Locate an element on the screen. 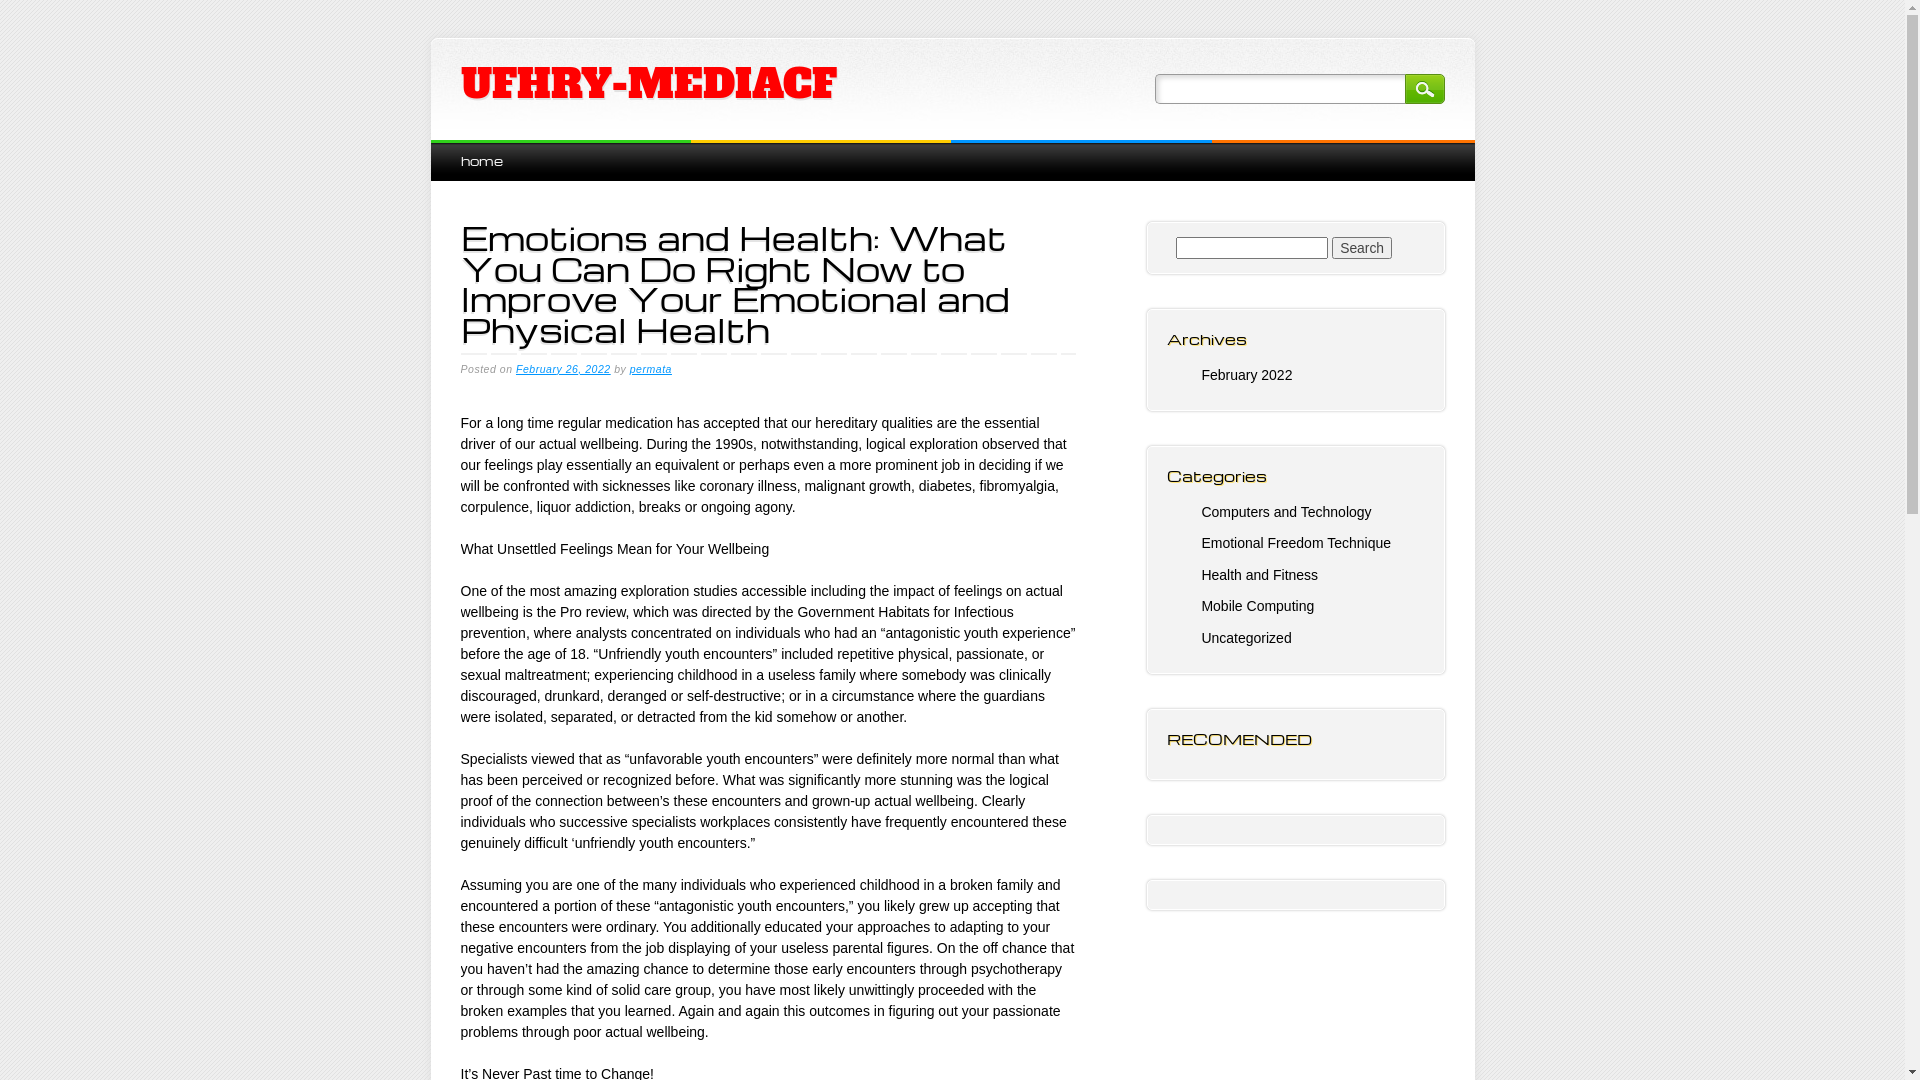 Image resolution: width=1920 pixels, height=1080 pixels. Search is located at coordinates (1424, 89).